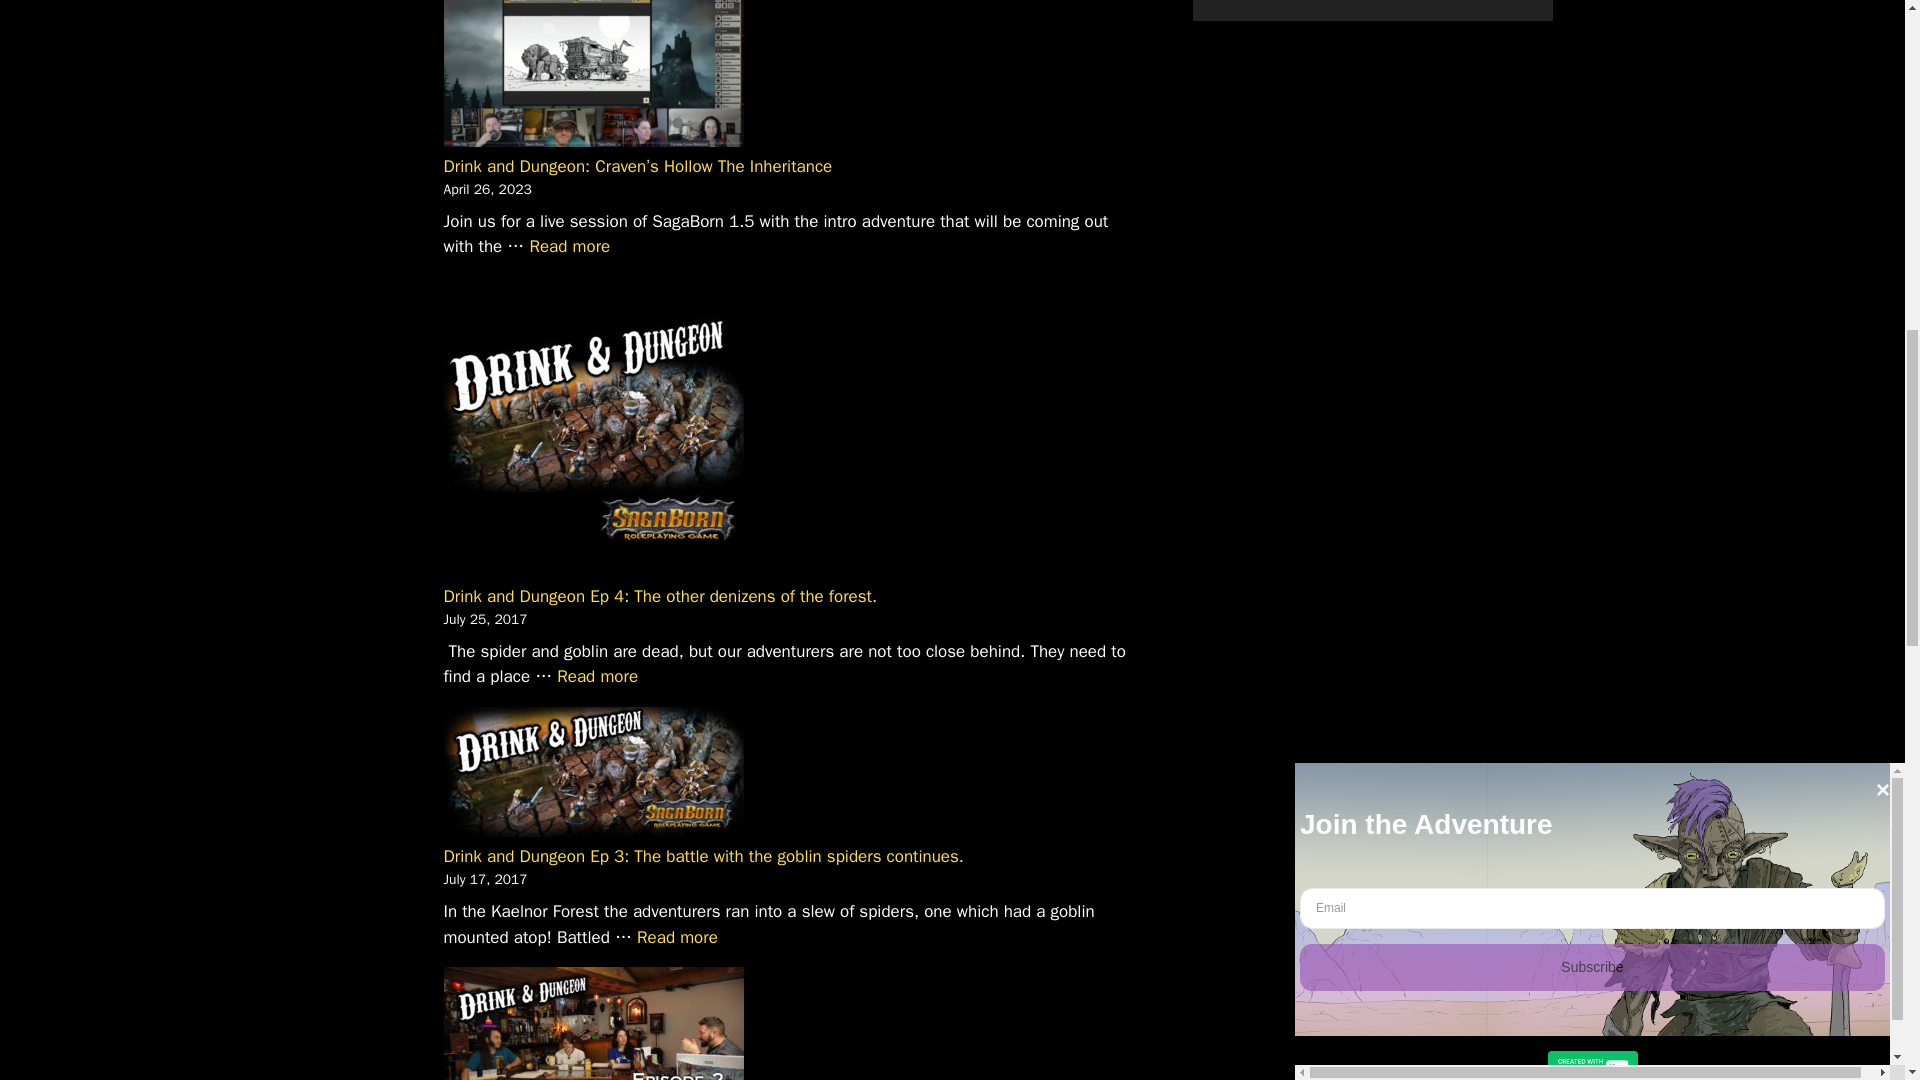 This screenshot has width=1920, height=1080. What do you see at coordinates (596, 676) in the screenshot?
I see `Read more` at bounding box center [596, 676].